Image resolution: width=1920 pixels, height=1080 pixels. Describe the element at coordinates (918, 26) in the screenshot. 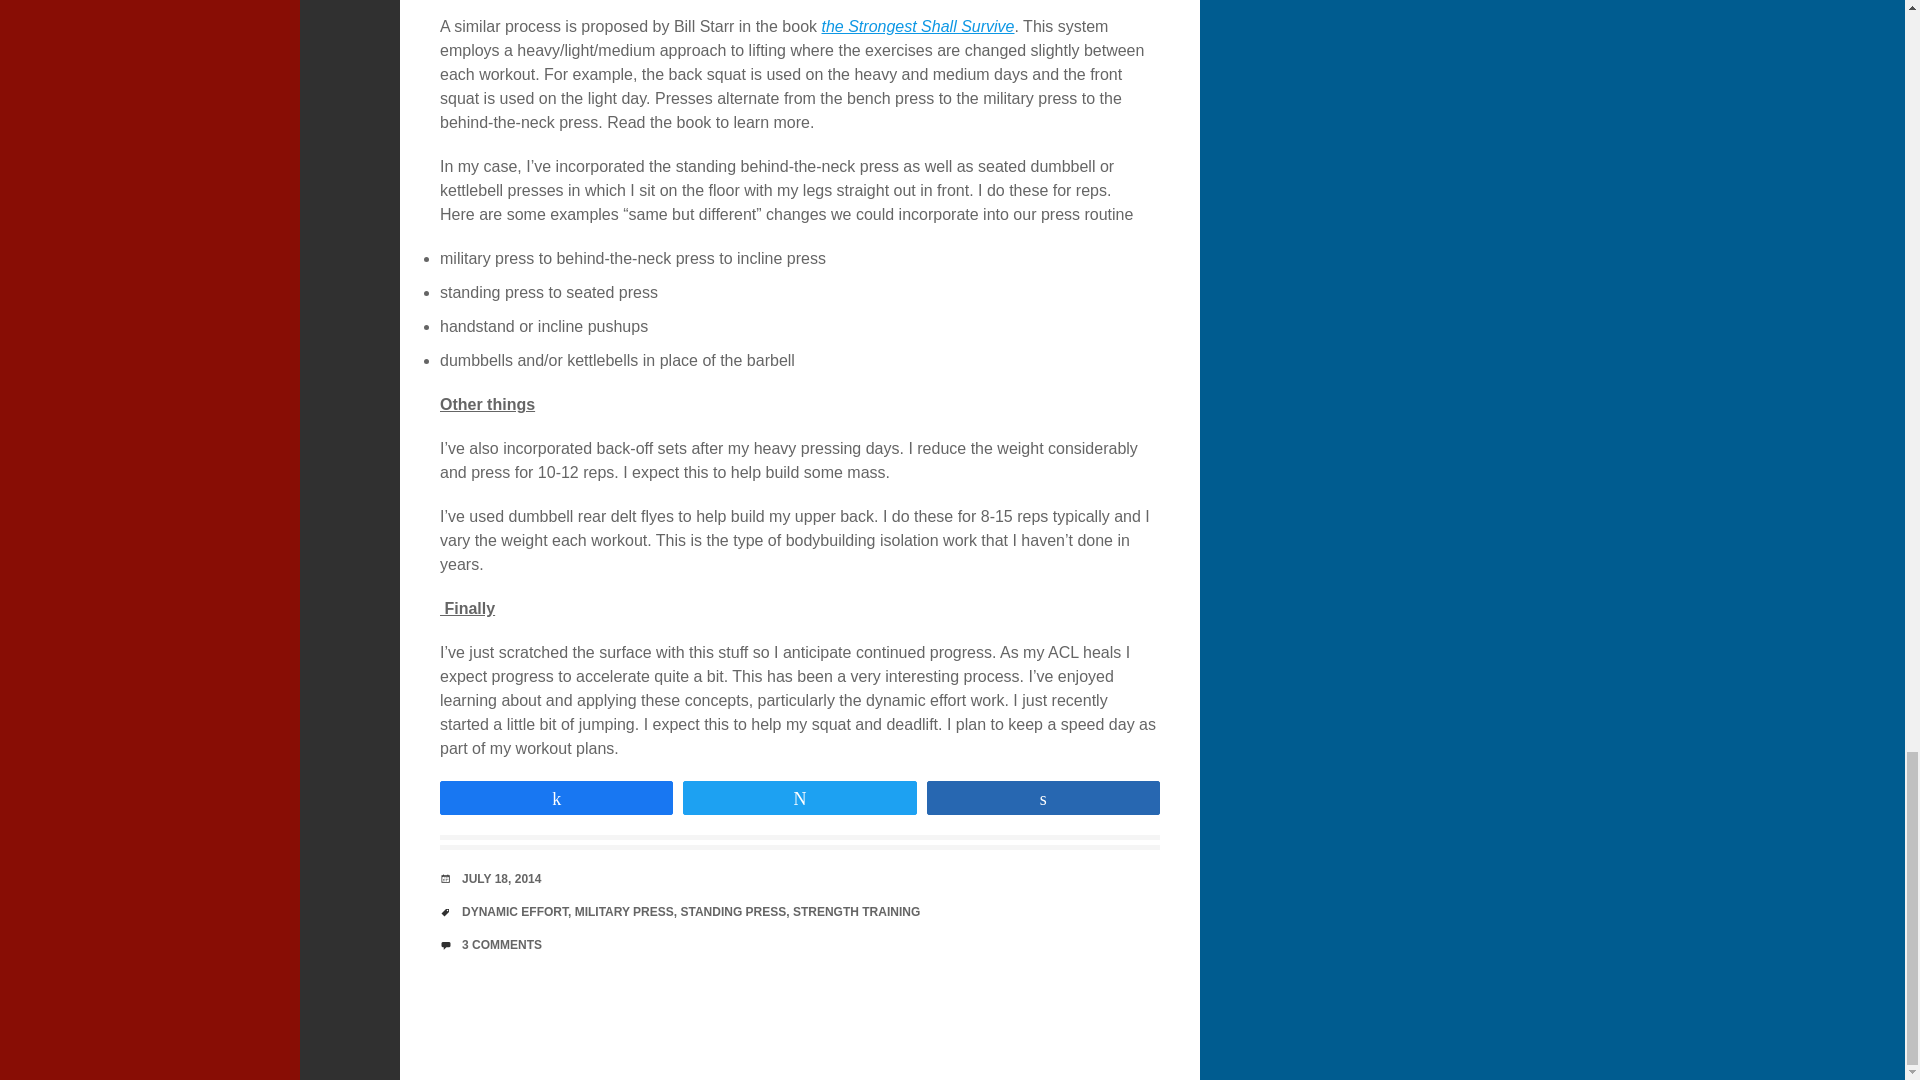

I see `the Strongest Shall Survive` at that location.